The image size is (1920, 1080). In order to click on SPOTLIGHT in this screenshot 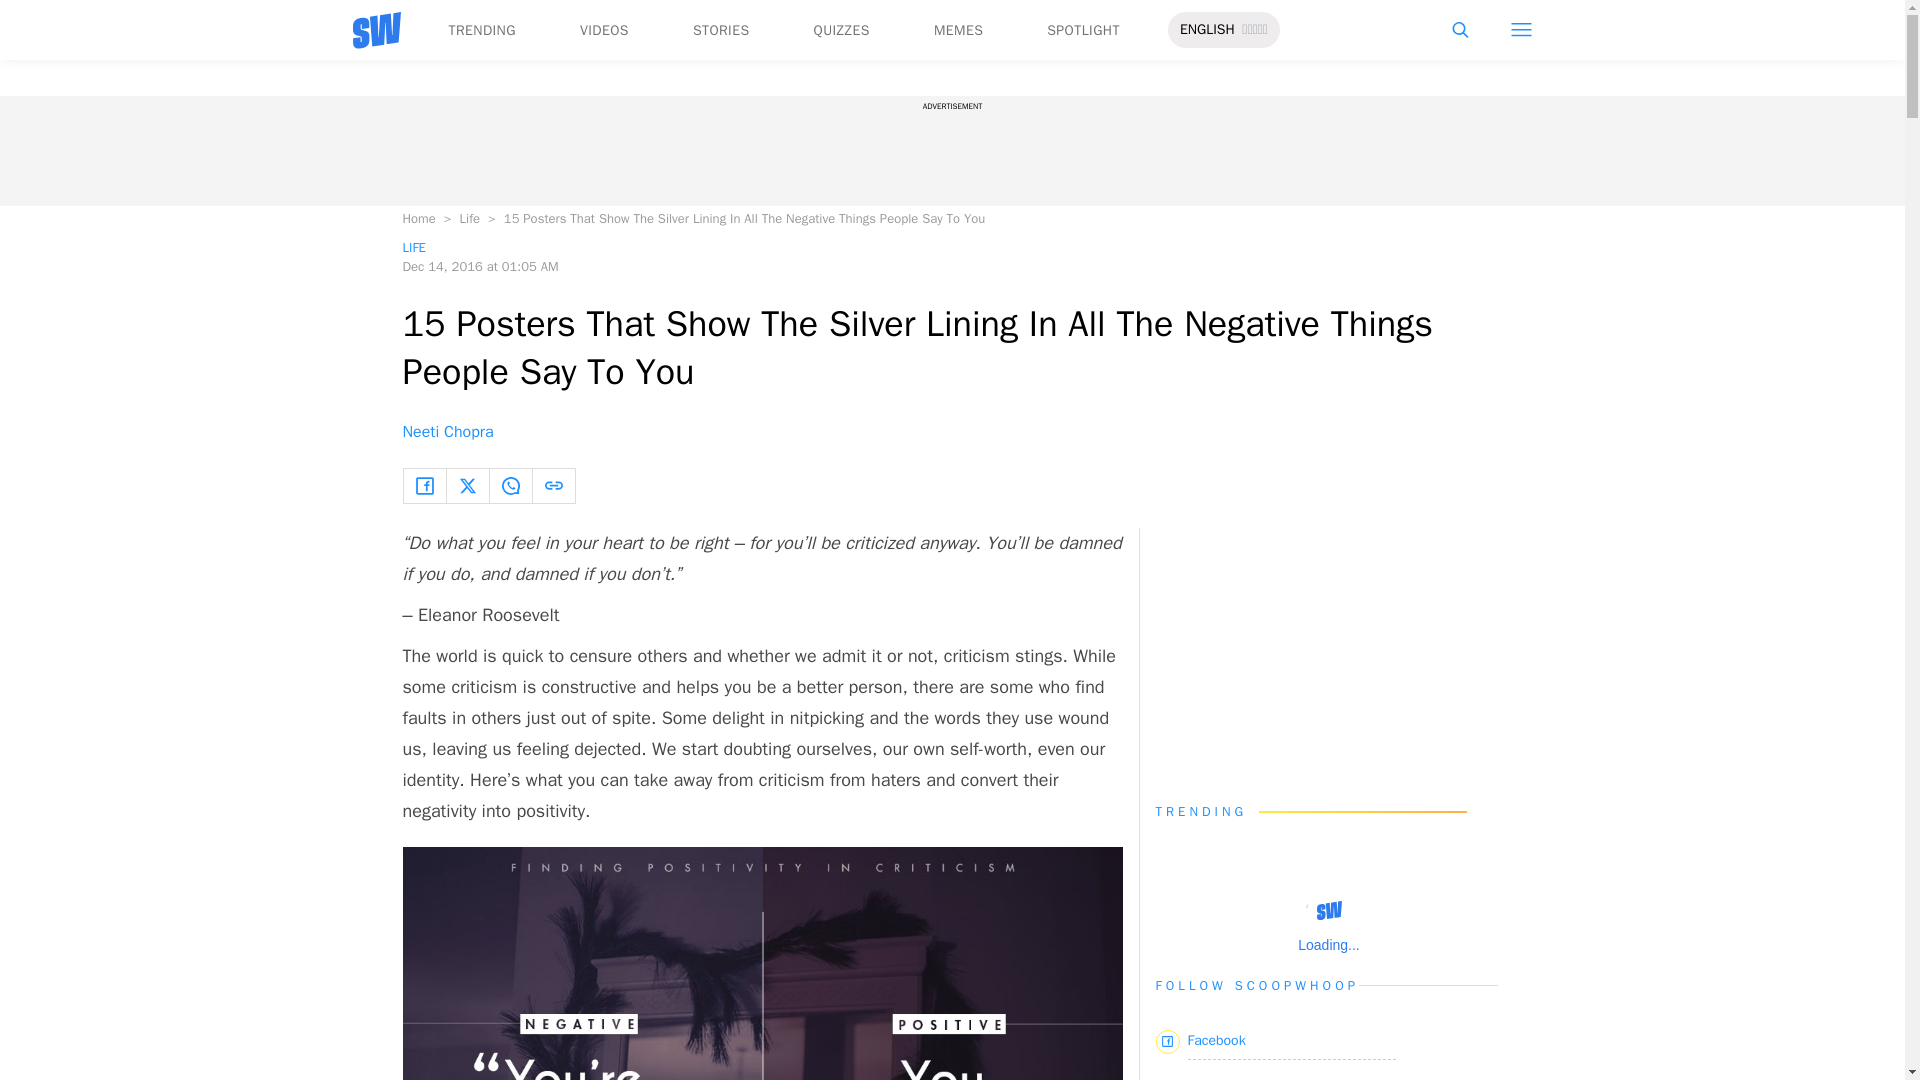, I will do `click(1082, 30)`.